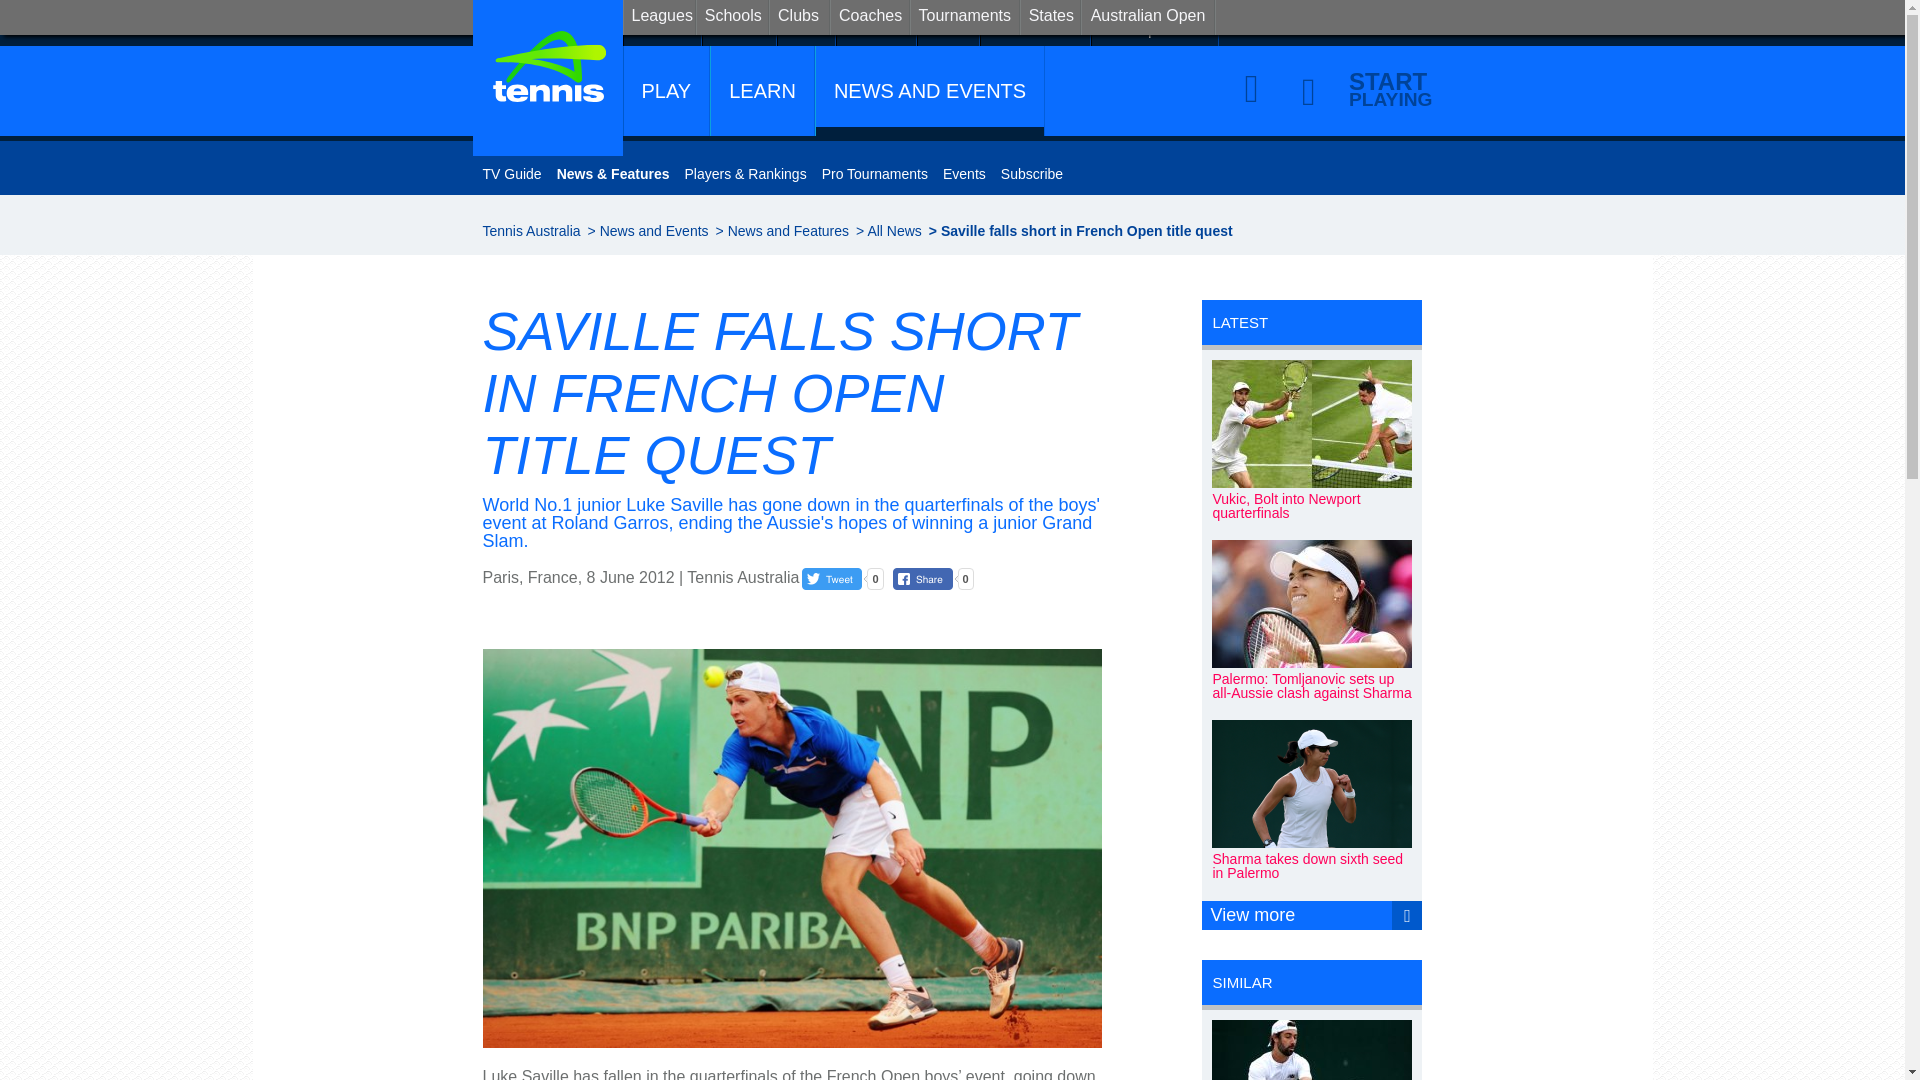 Image resolution: width=1920 pixels, height=1080 pixels. I want to click on Coaches, so click(876, 22).